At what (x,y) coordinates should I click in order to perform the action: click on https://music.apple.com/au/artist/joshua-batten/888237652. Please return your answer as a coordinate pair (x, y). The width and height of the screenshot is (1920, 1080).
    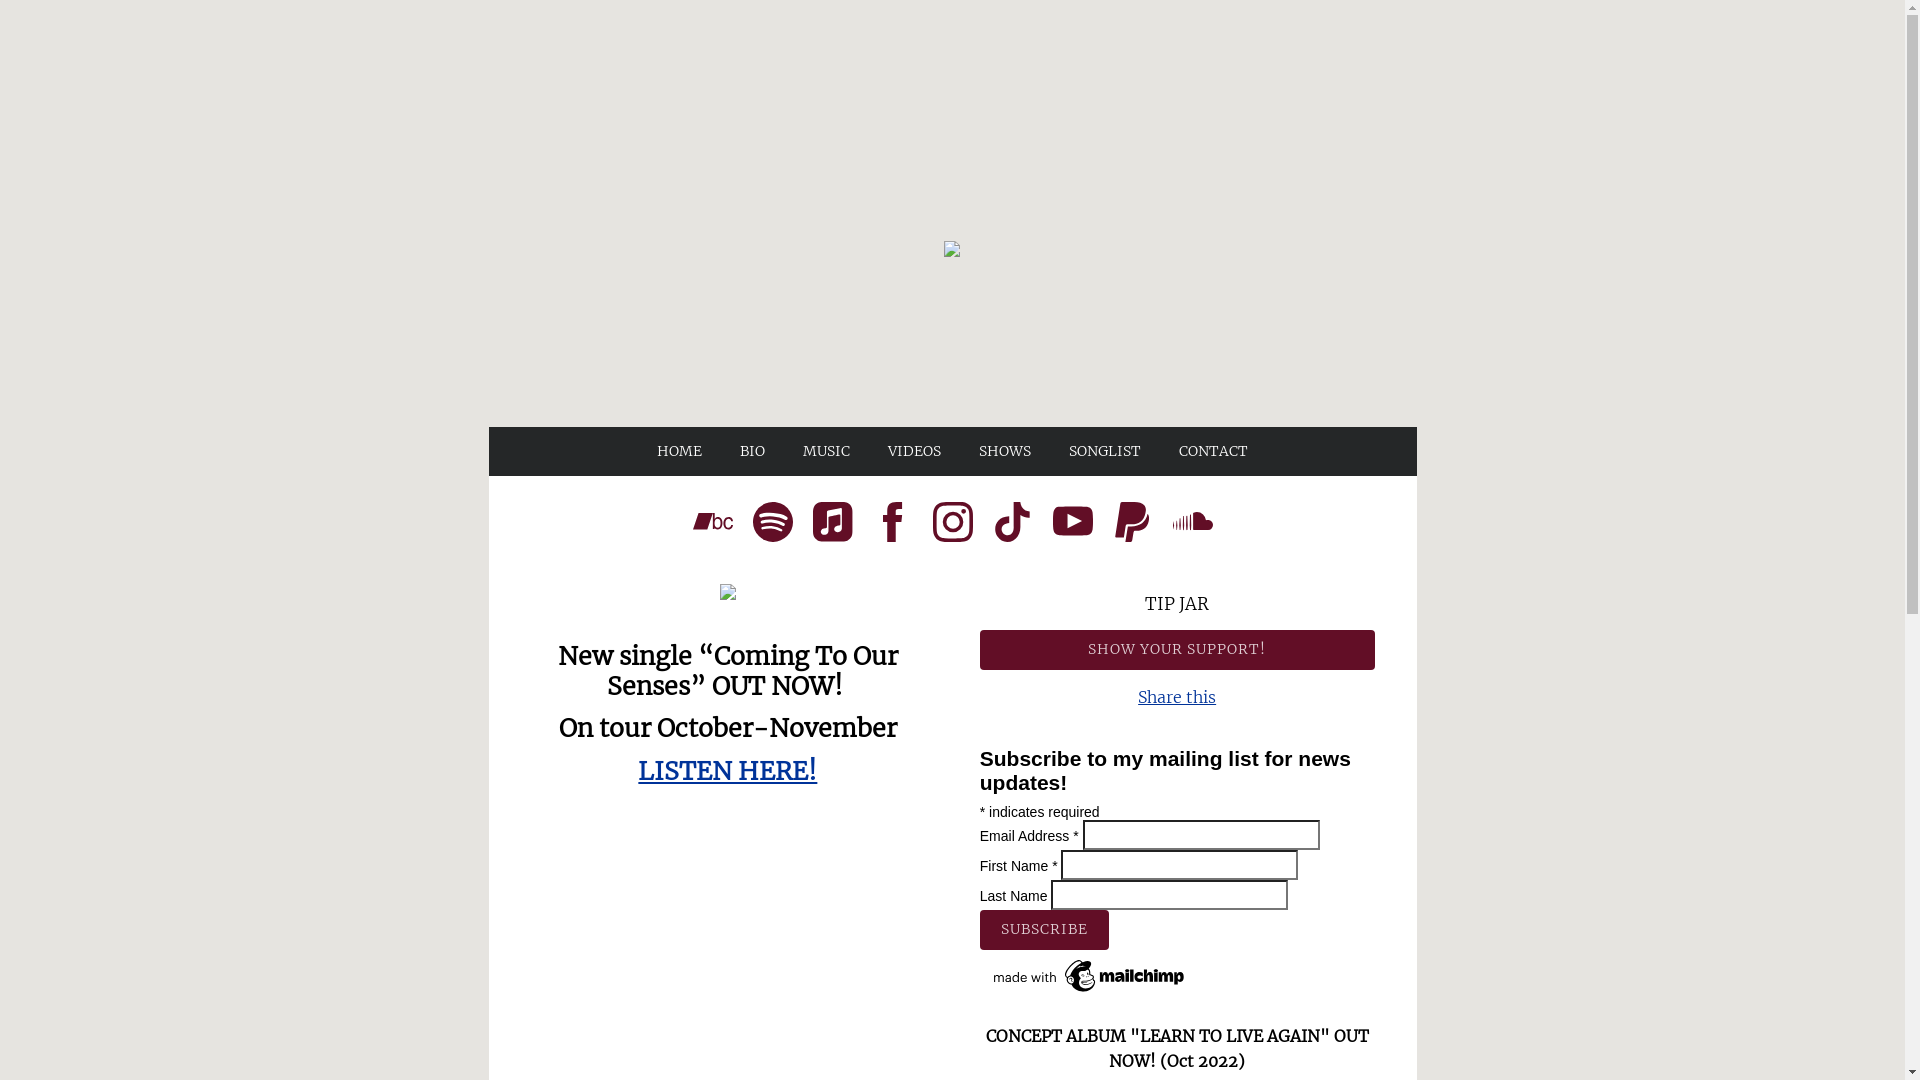
    Looking at the image, I should click on (832, 525).